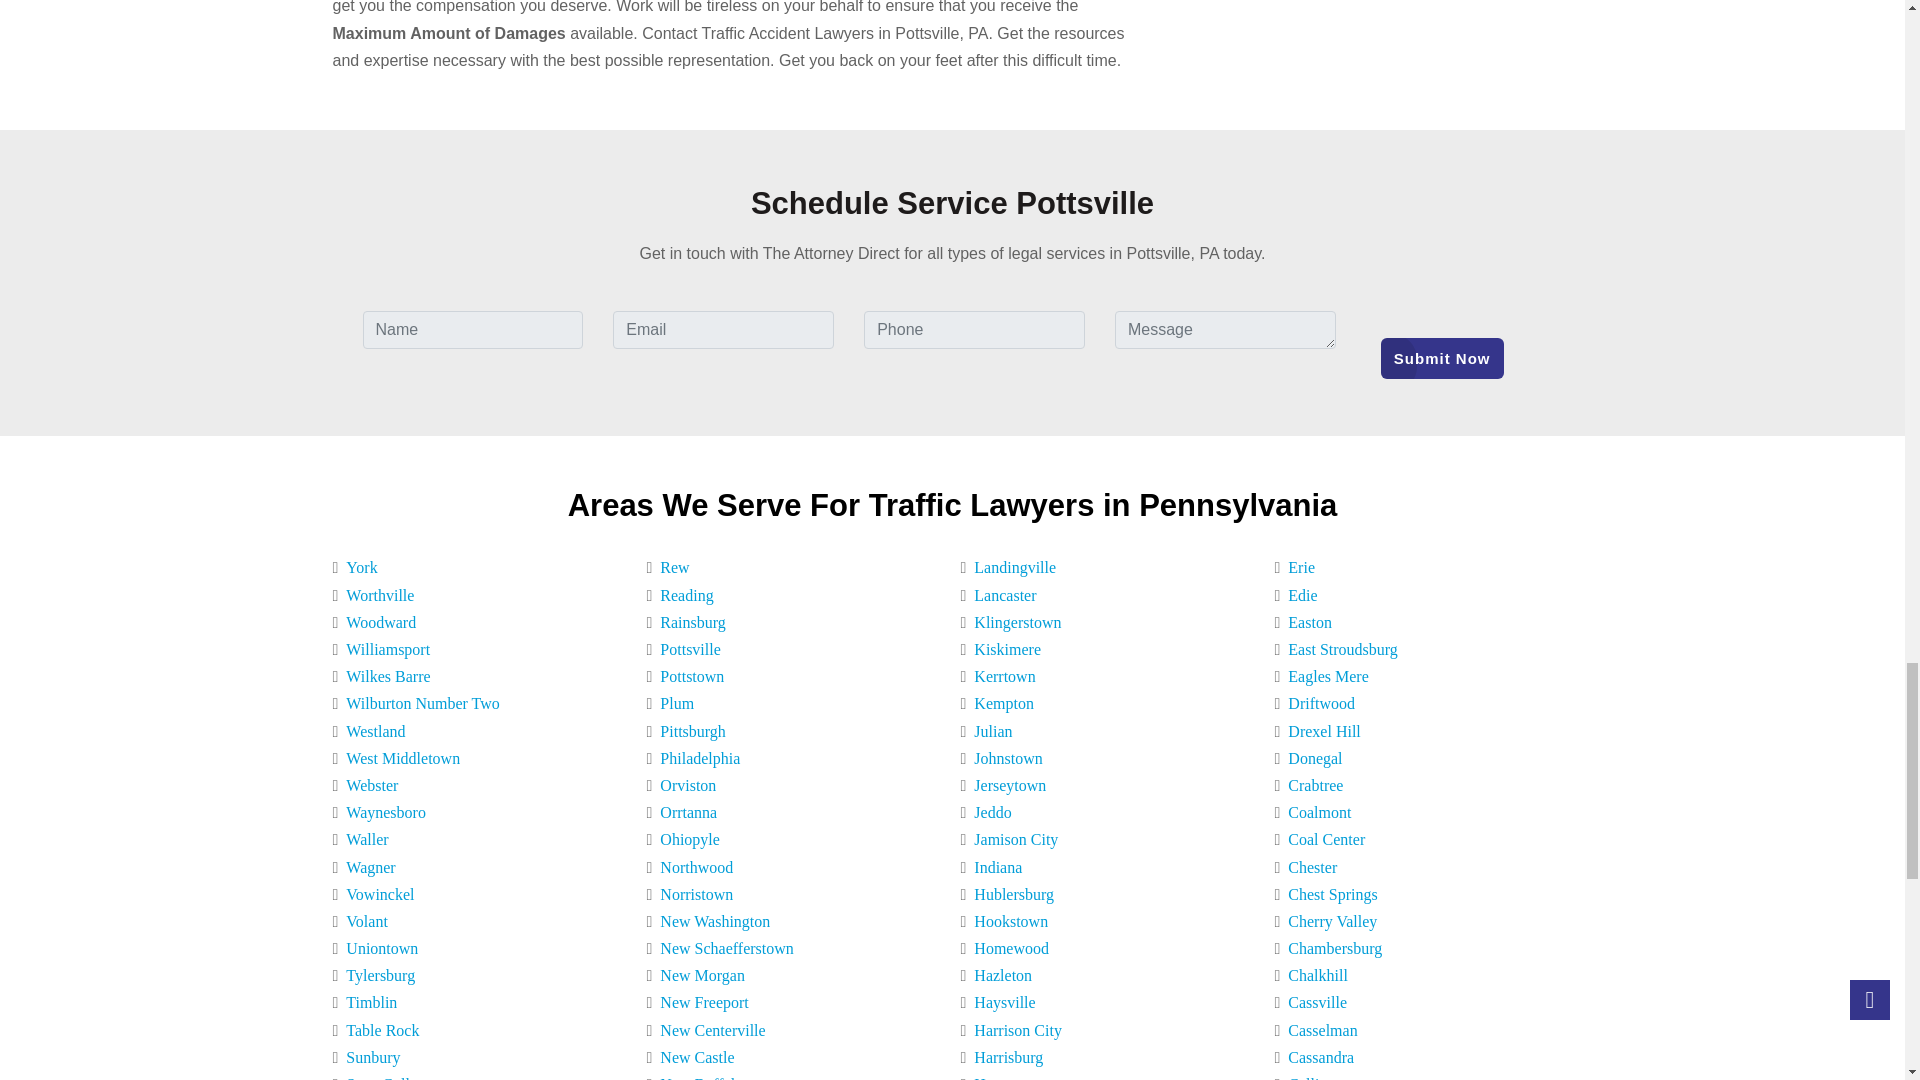 The height and width of the screenshot is (1080, 1920). I want to click on Submit Now, so click(1442, 359).